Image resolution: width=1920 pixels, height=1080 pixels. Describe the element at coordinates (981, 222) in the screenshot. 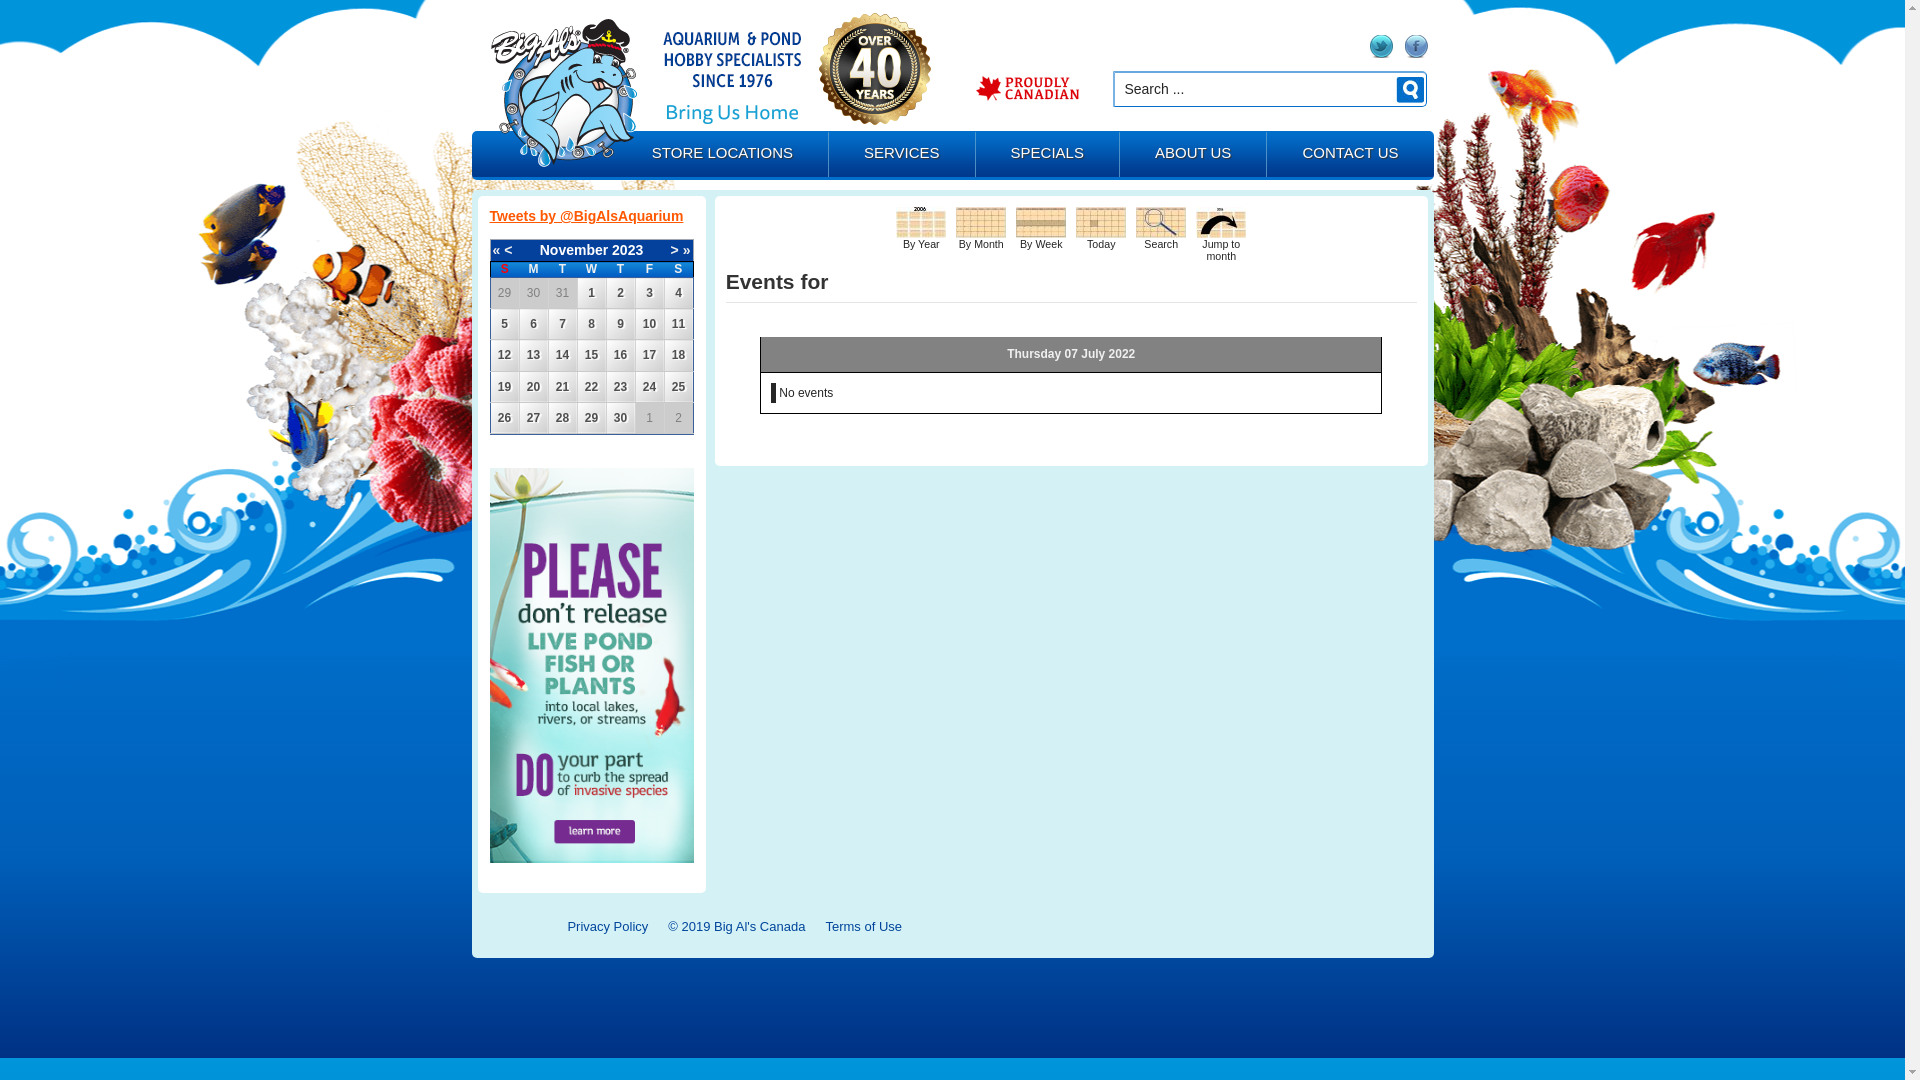

I see `By Month` at that location.